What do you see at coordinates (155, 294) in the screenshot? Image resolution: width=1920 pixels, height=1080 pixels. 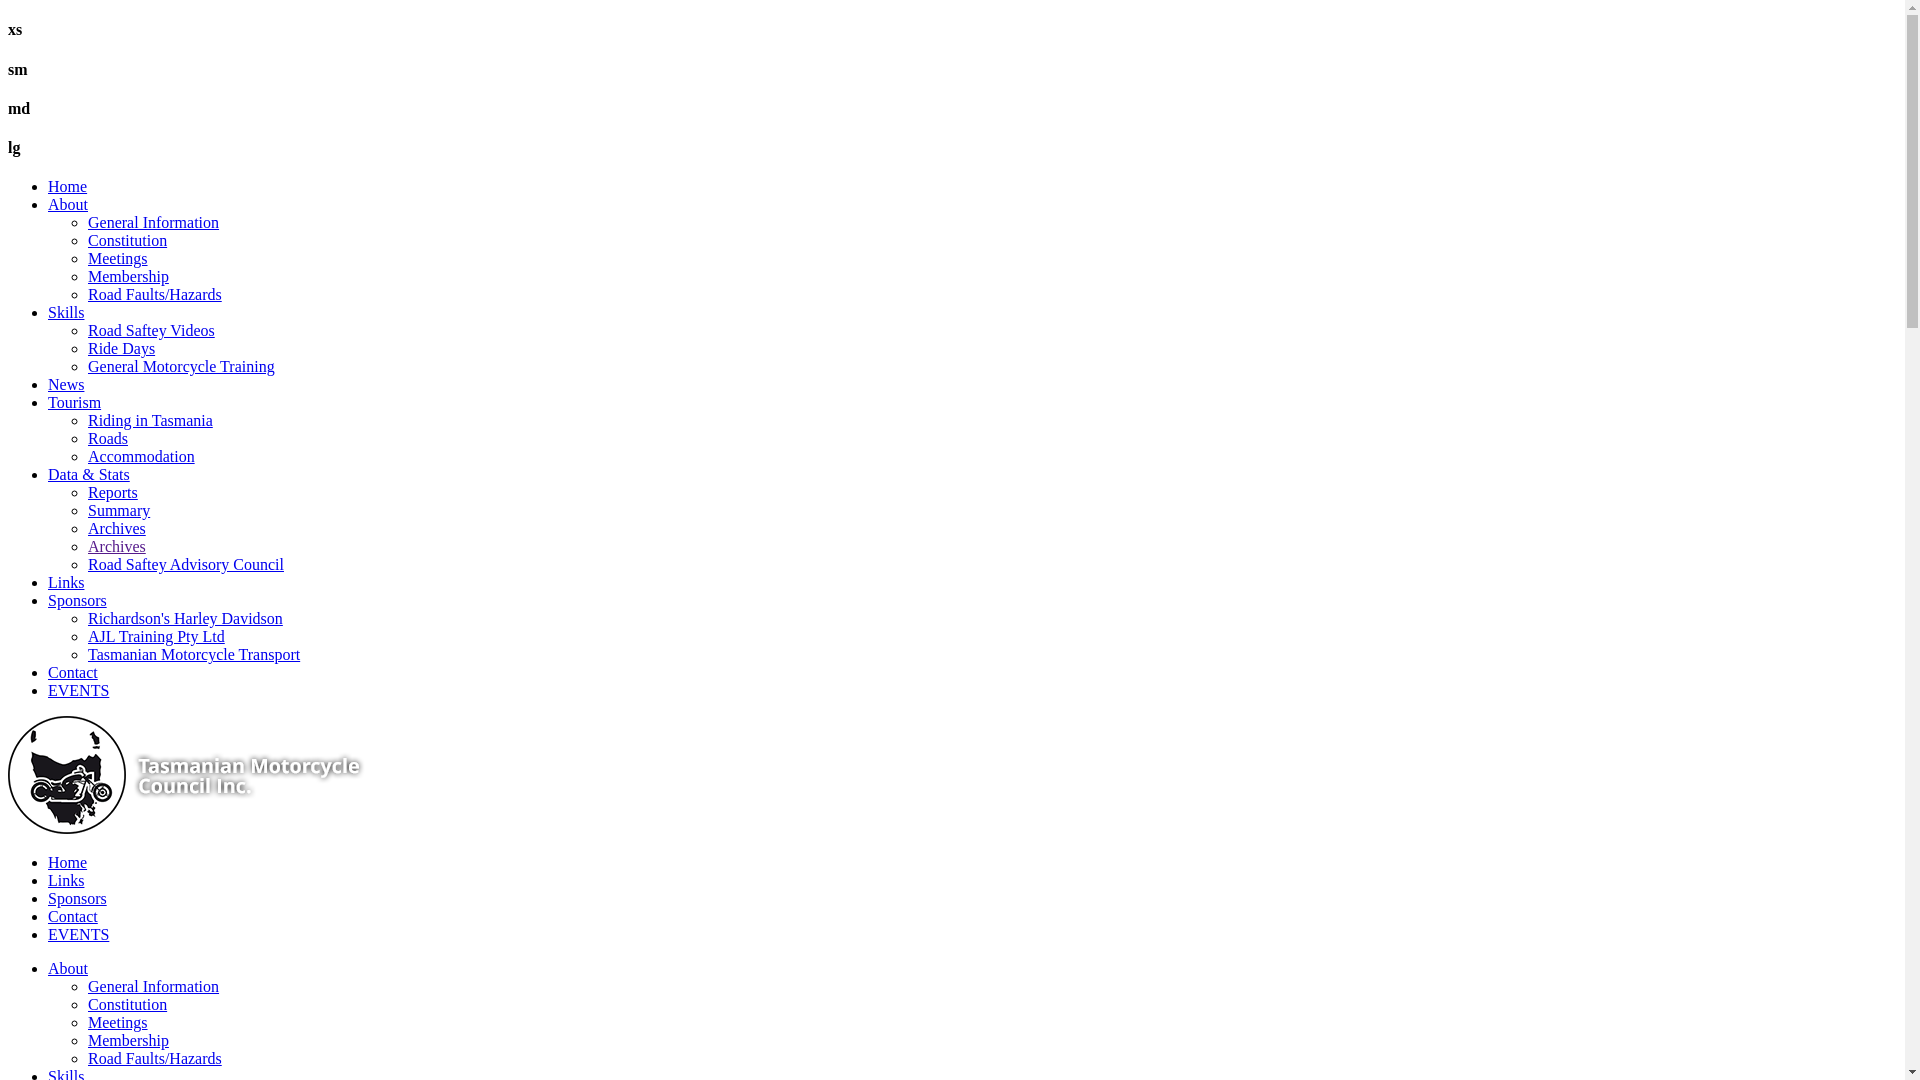 I see `Road Faults/Hazards` at bounding box center [155, 294].